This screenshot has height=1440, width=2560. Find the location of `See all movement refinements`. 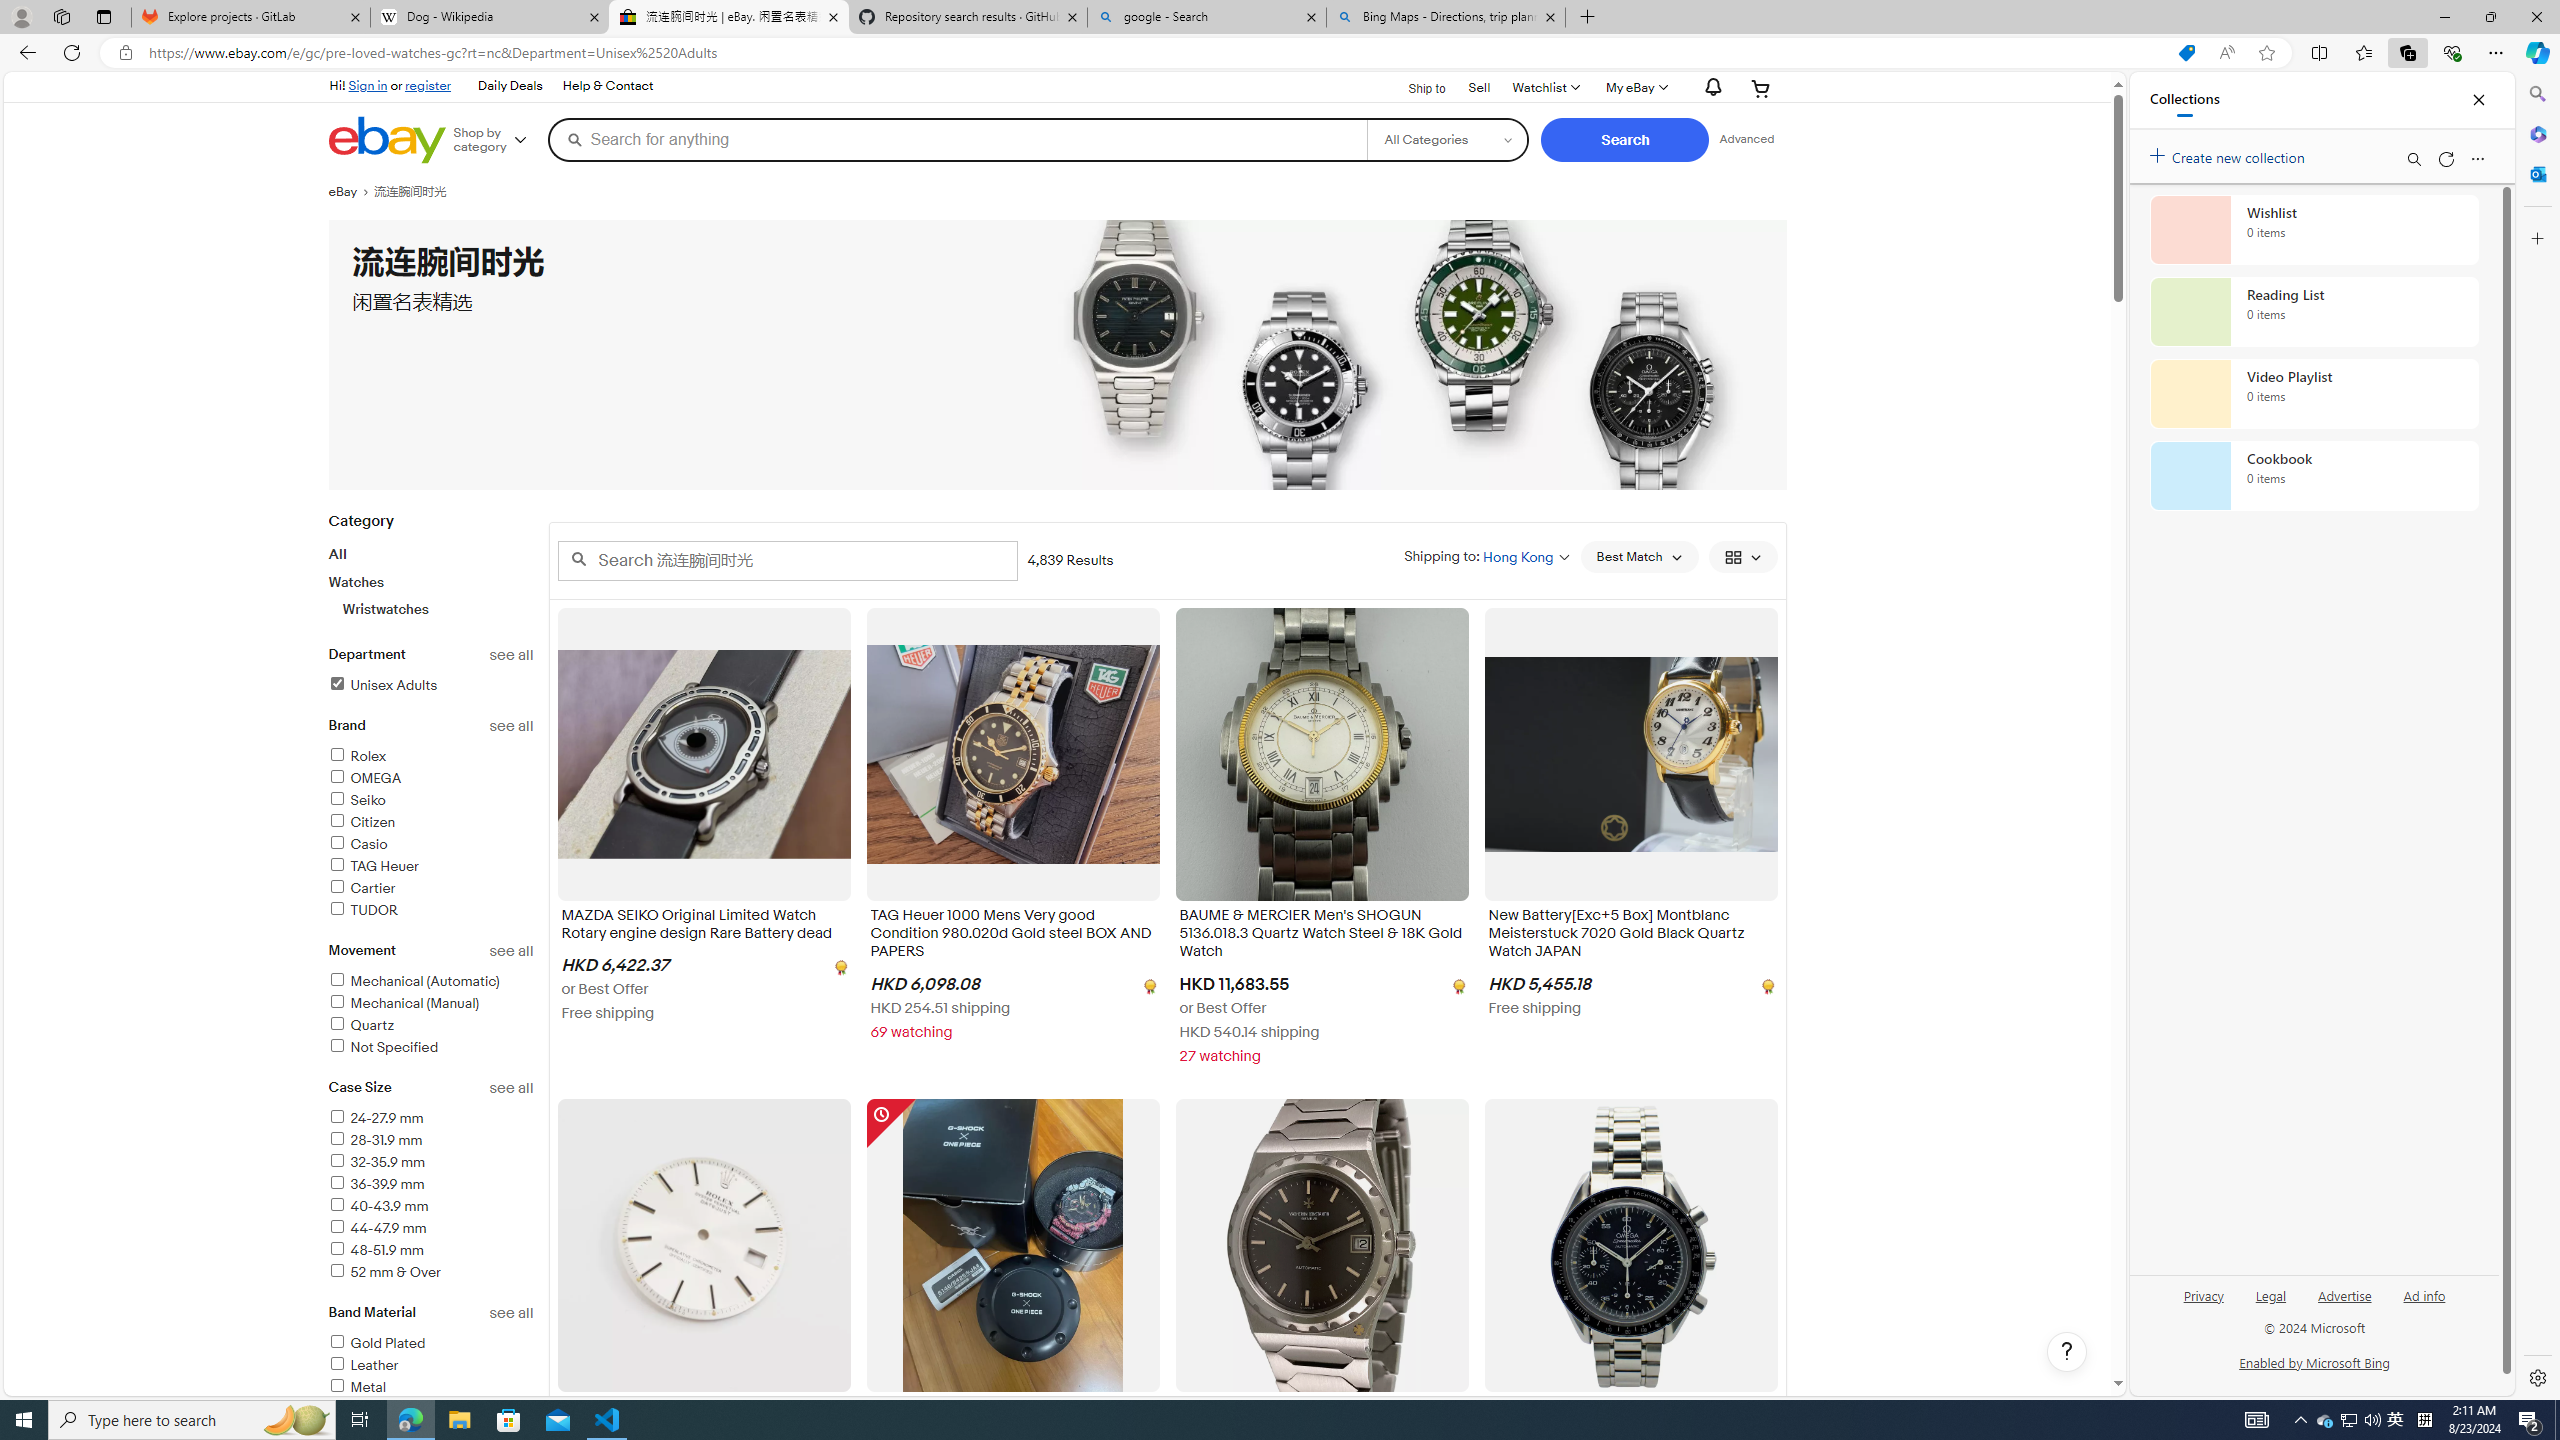

See all movement refinements is located at coordinates (512, 950).